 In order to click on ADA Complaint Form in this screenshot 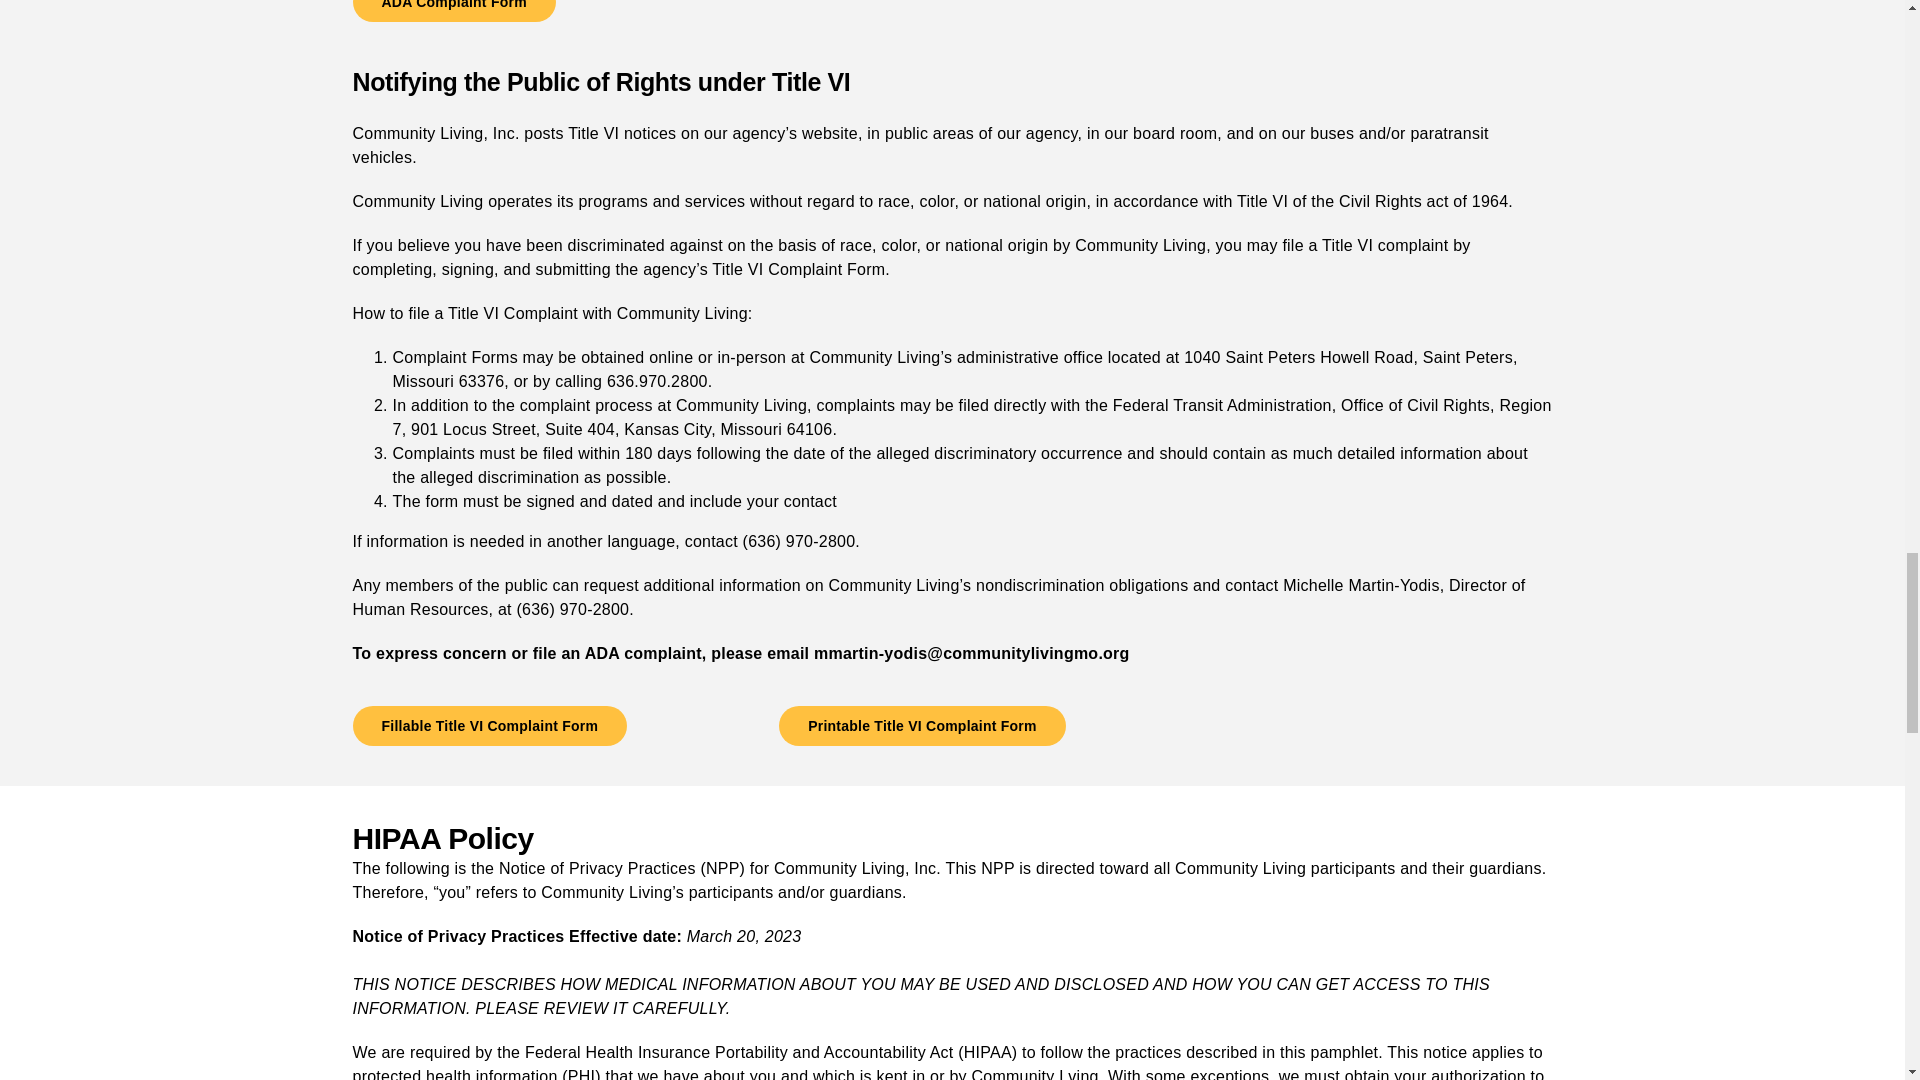, I will do `click(452, 10)`.